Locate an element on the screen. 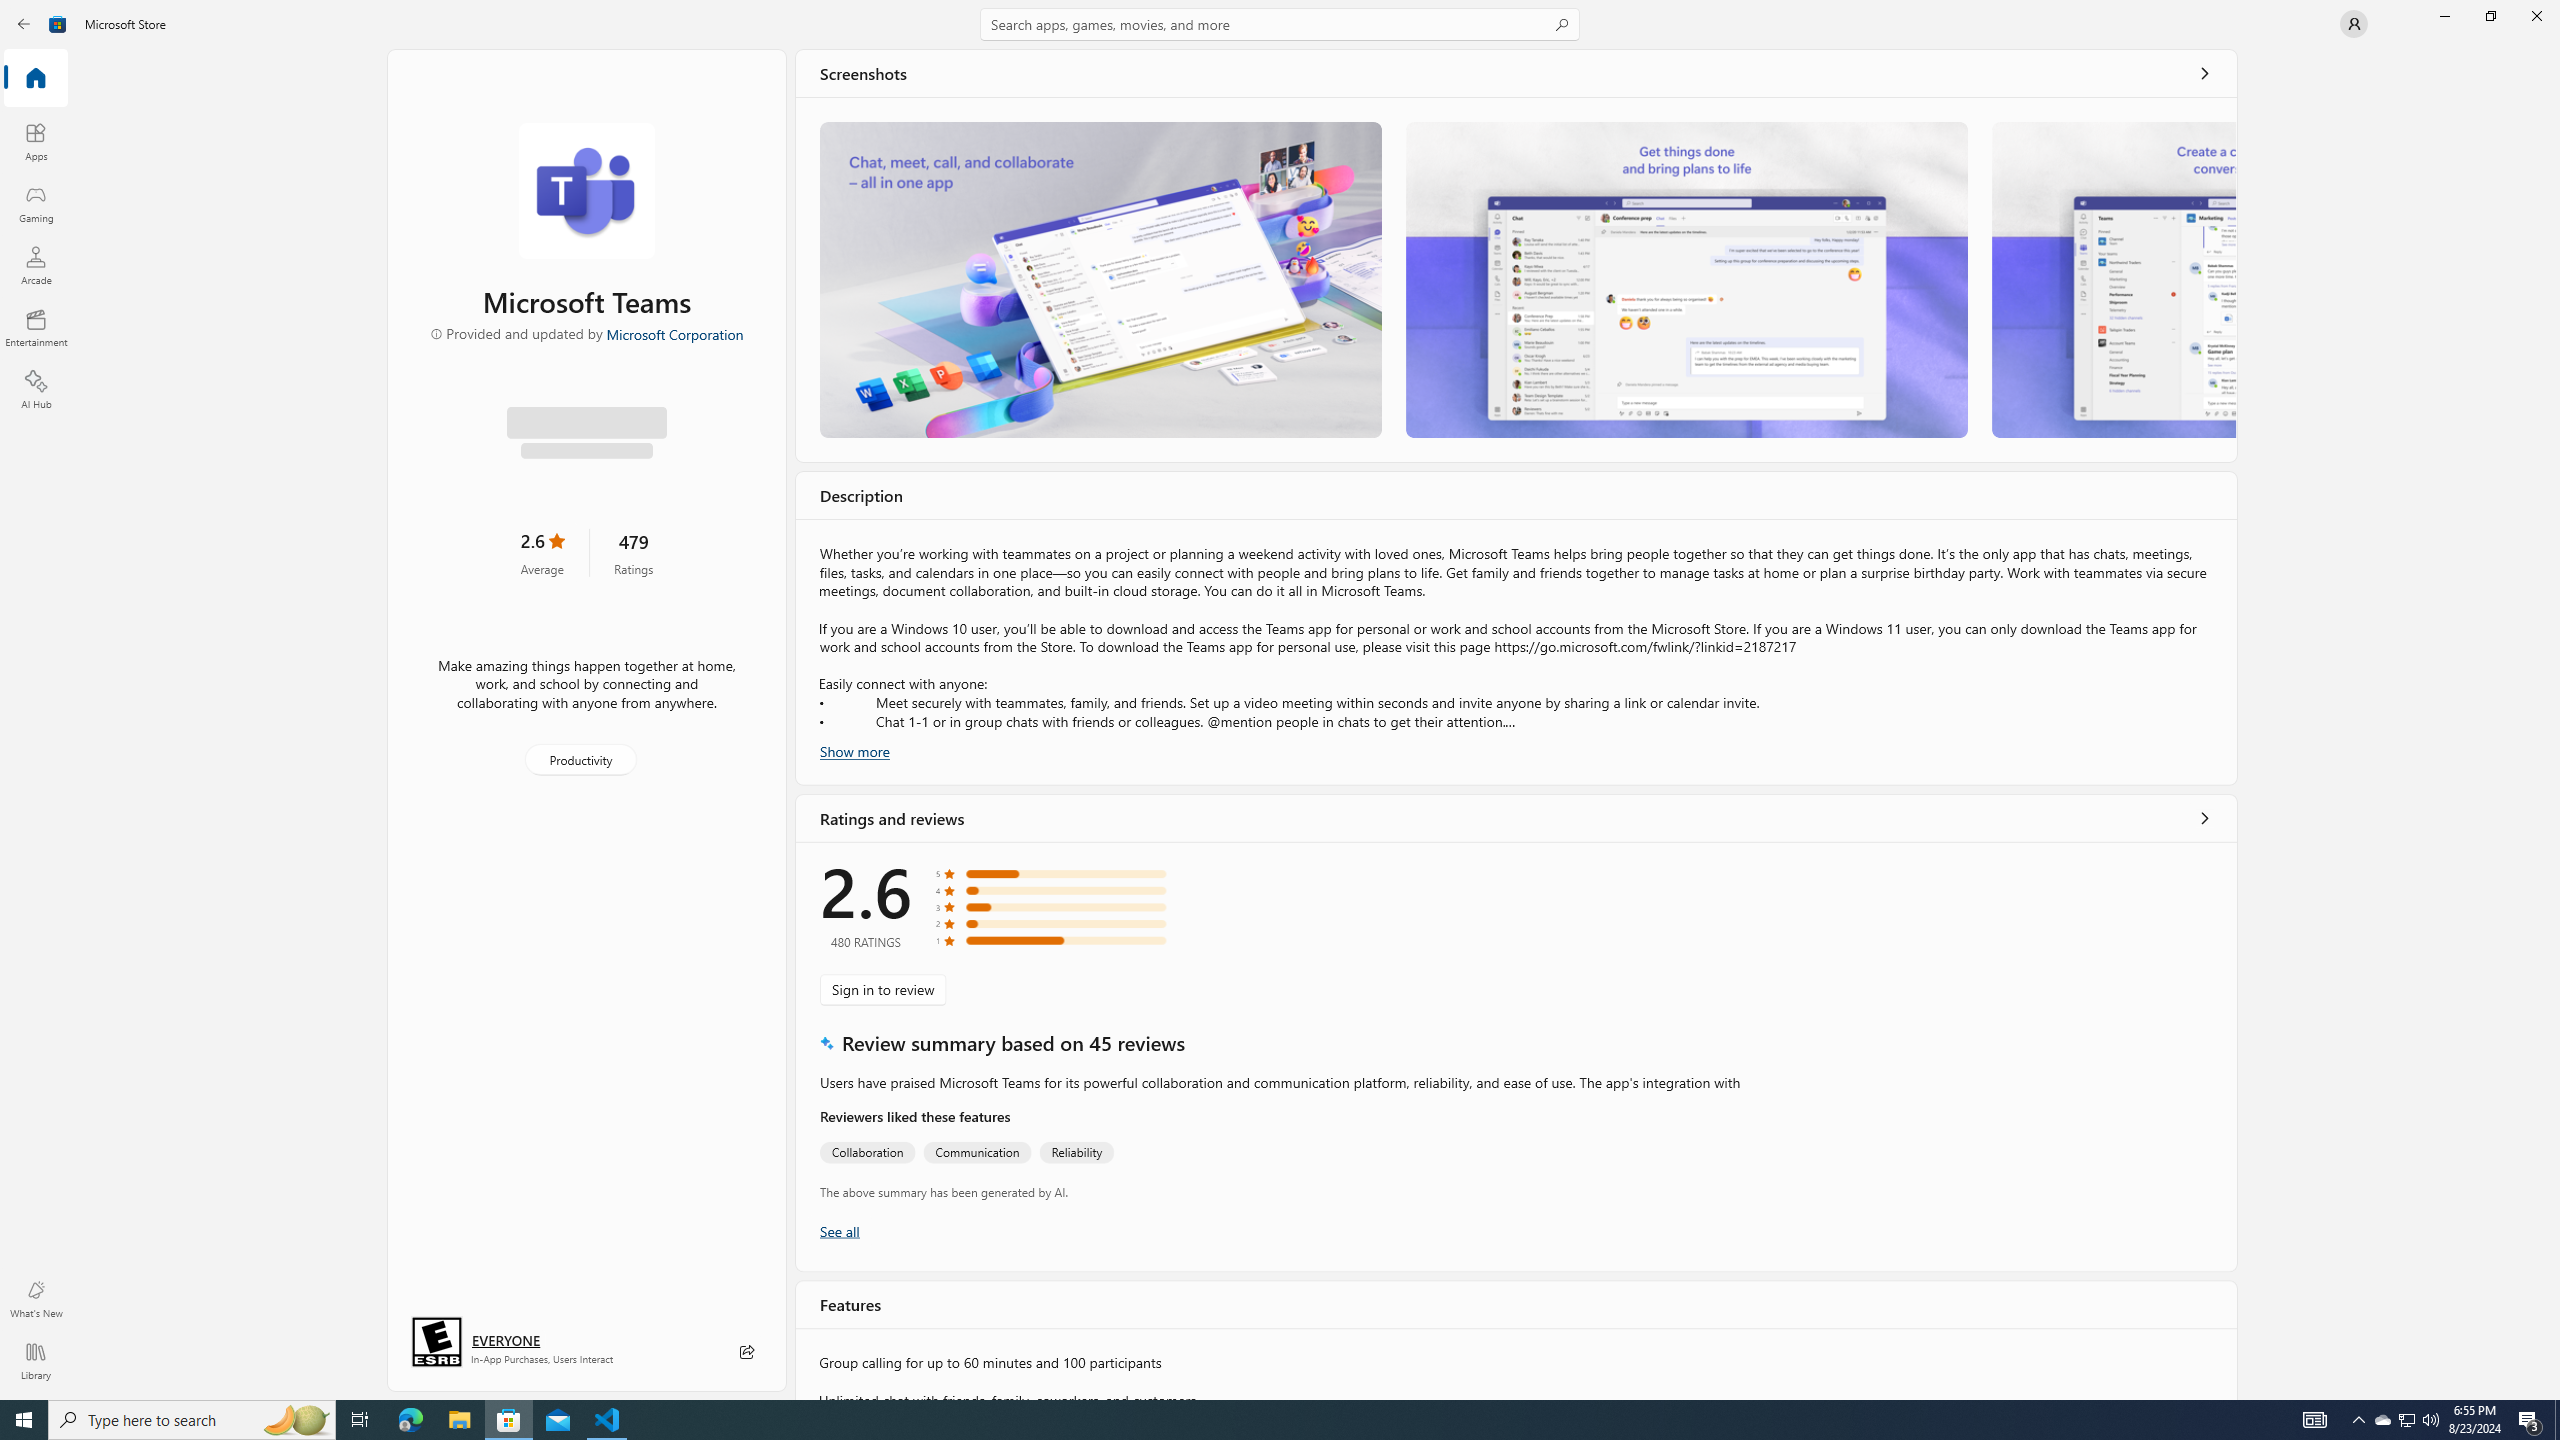 This screenshot has width=2560, height=1440. Back is located at coordinates (24, 24).